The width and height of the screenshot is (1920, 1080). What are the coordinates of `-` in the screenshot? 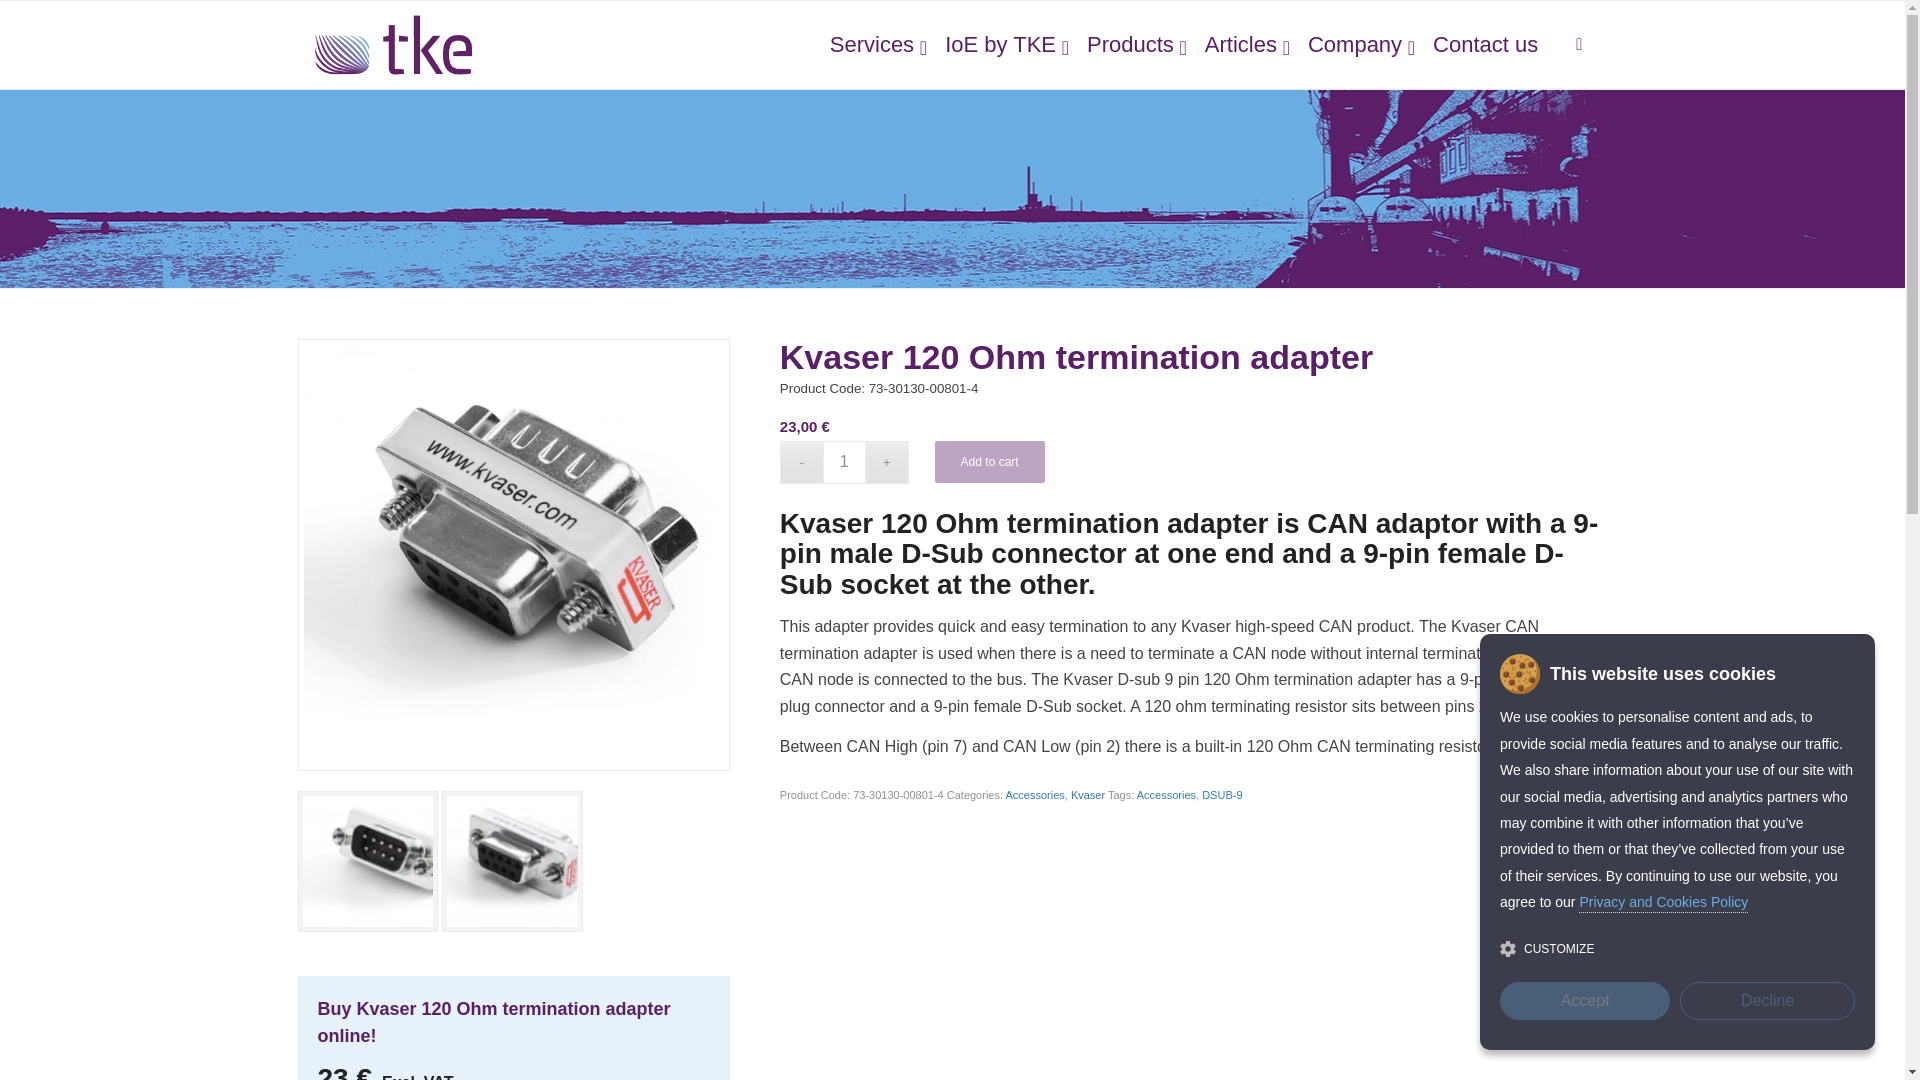 It's located at (801, 460).